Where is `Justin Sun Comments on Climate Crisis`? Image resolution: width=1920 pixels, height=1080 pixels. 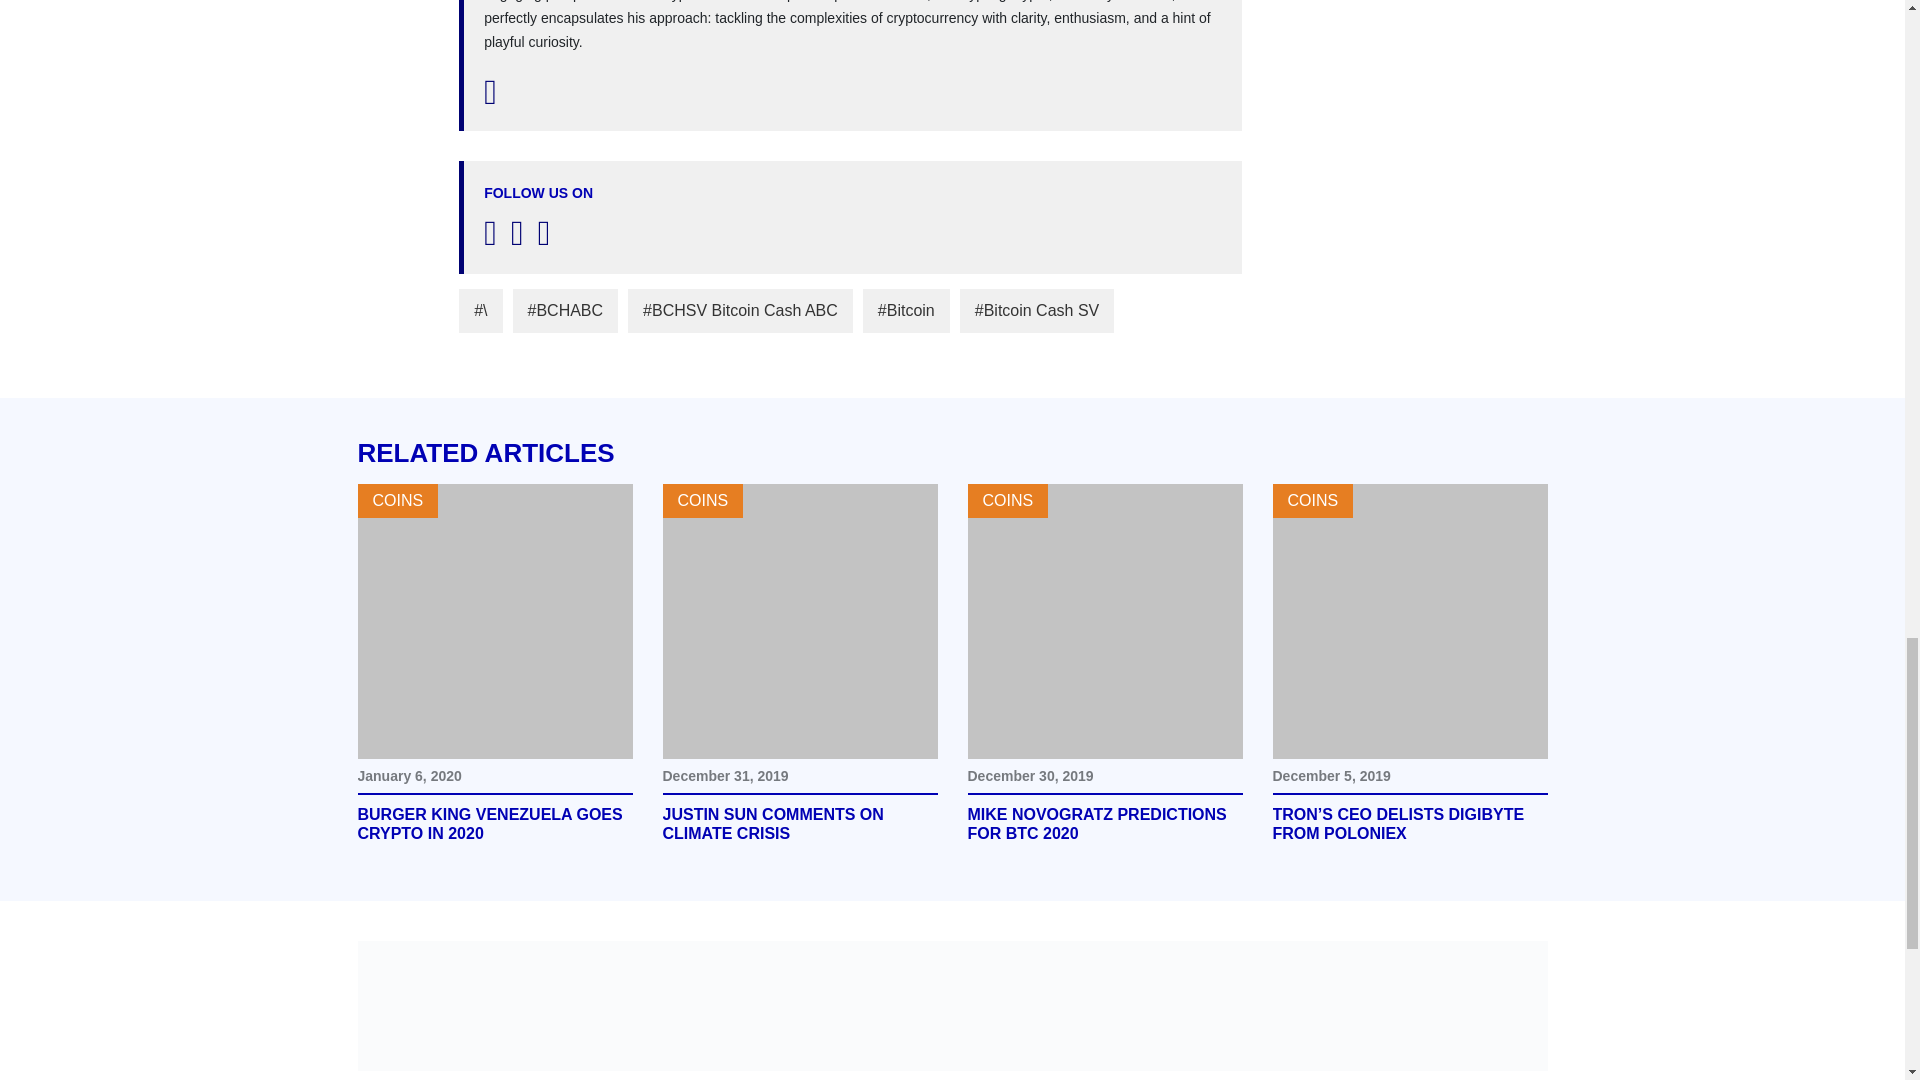 Justin Sun Comments on Climate Crisis is located at coordinates (799, 824).